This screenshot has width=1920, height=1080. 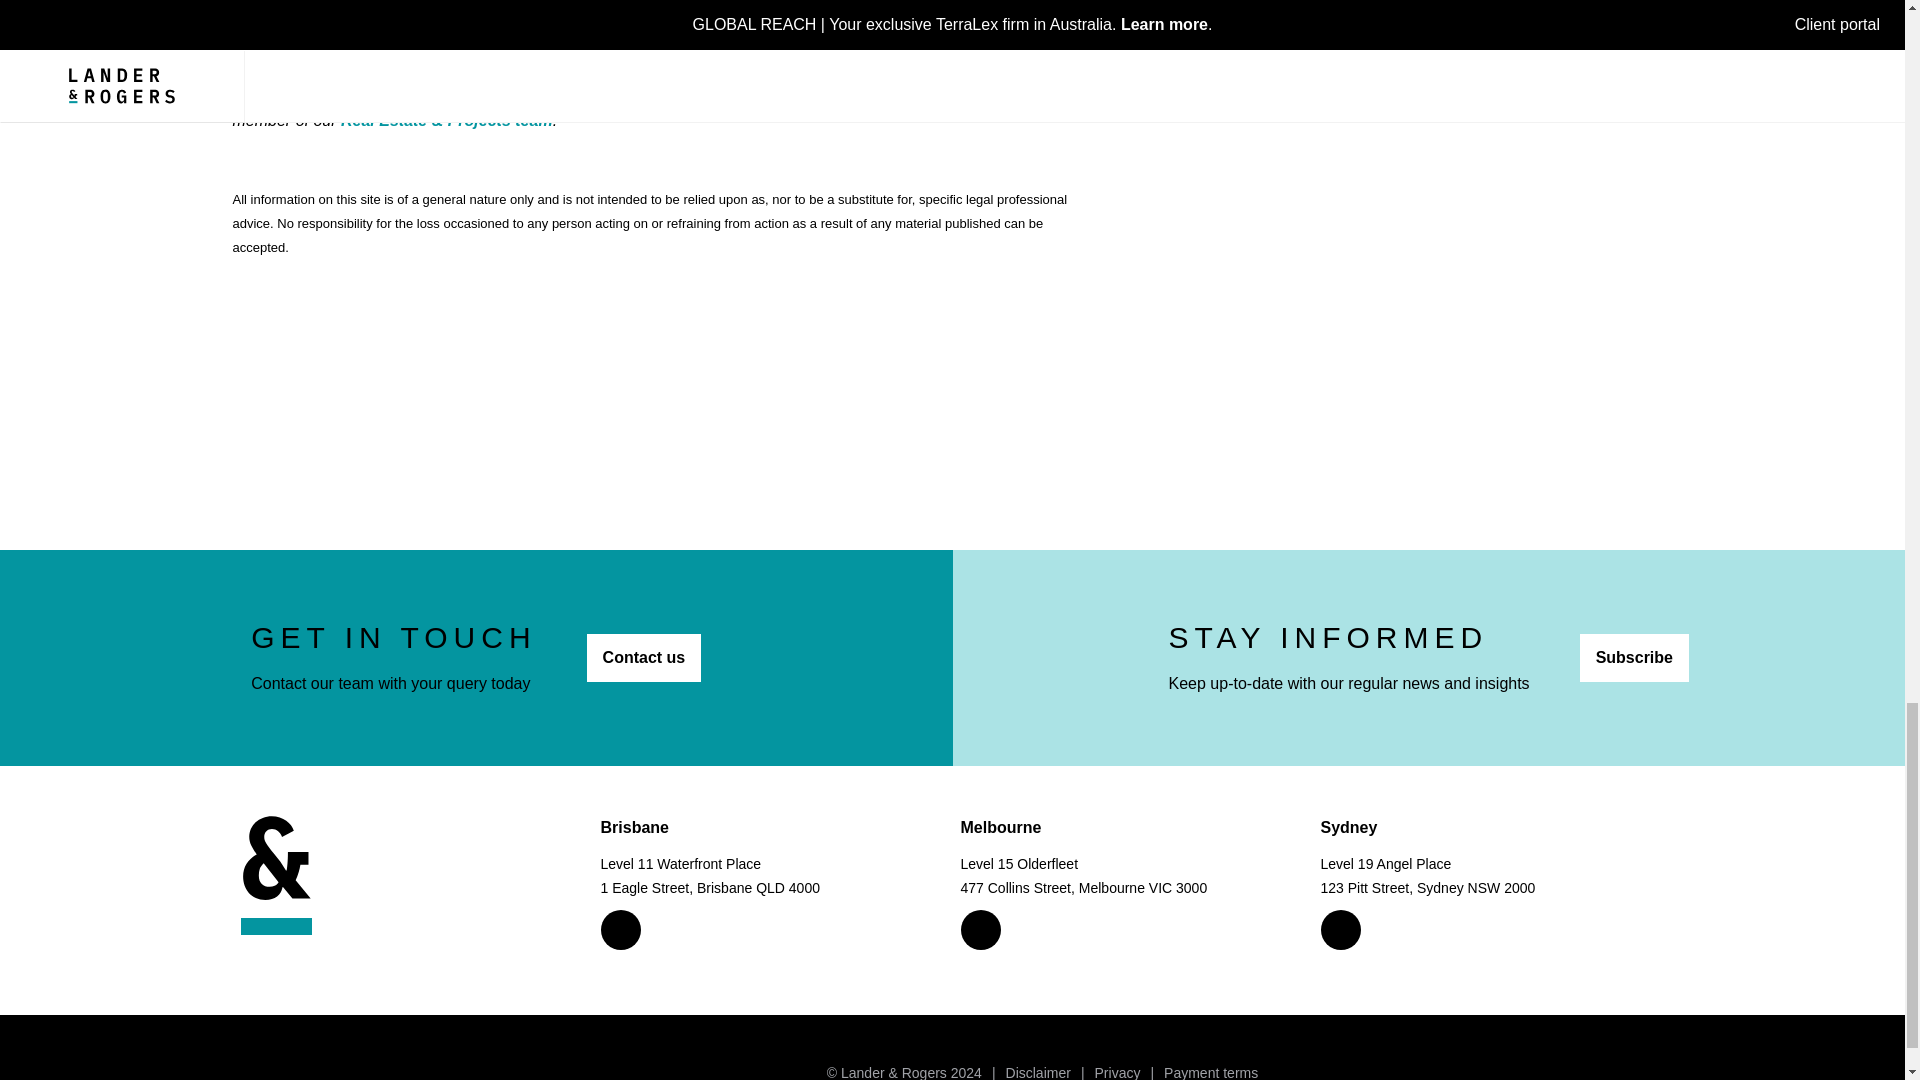 I want to click on Subscribe, so click(x=1634, y=657).